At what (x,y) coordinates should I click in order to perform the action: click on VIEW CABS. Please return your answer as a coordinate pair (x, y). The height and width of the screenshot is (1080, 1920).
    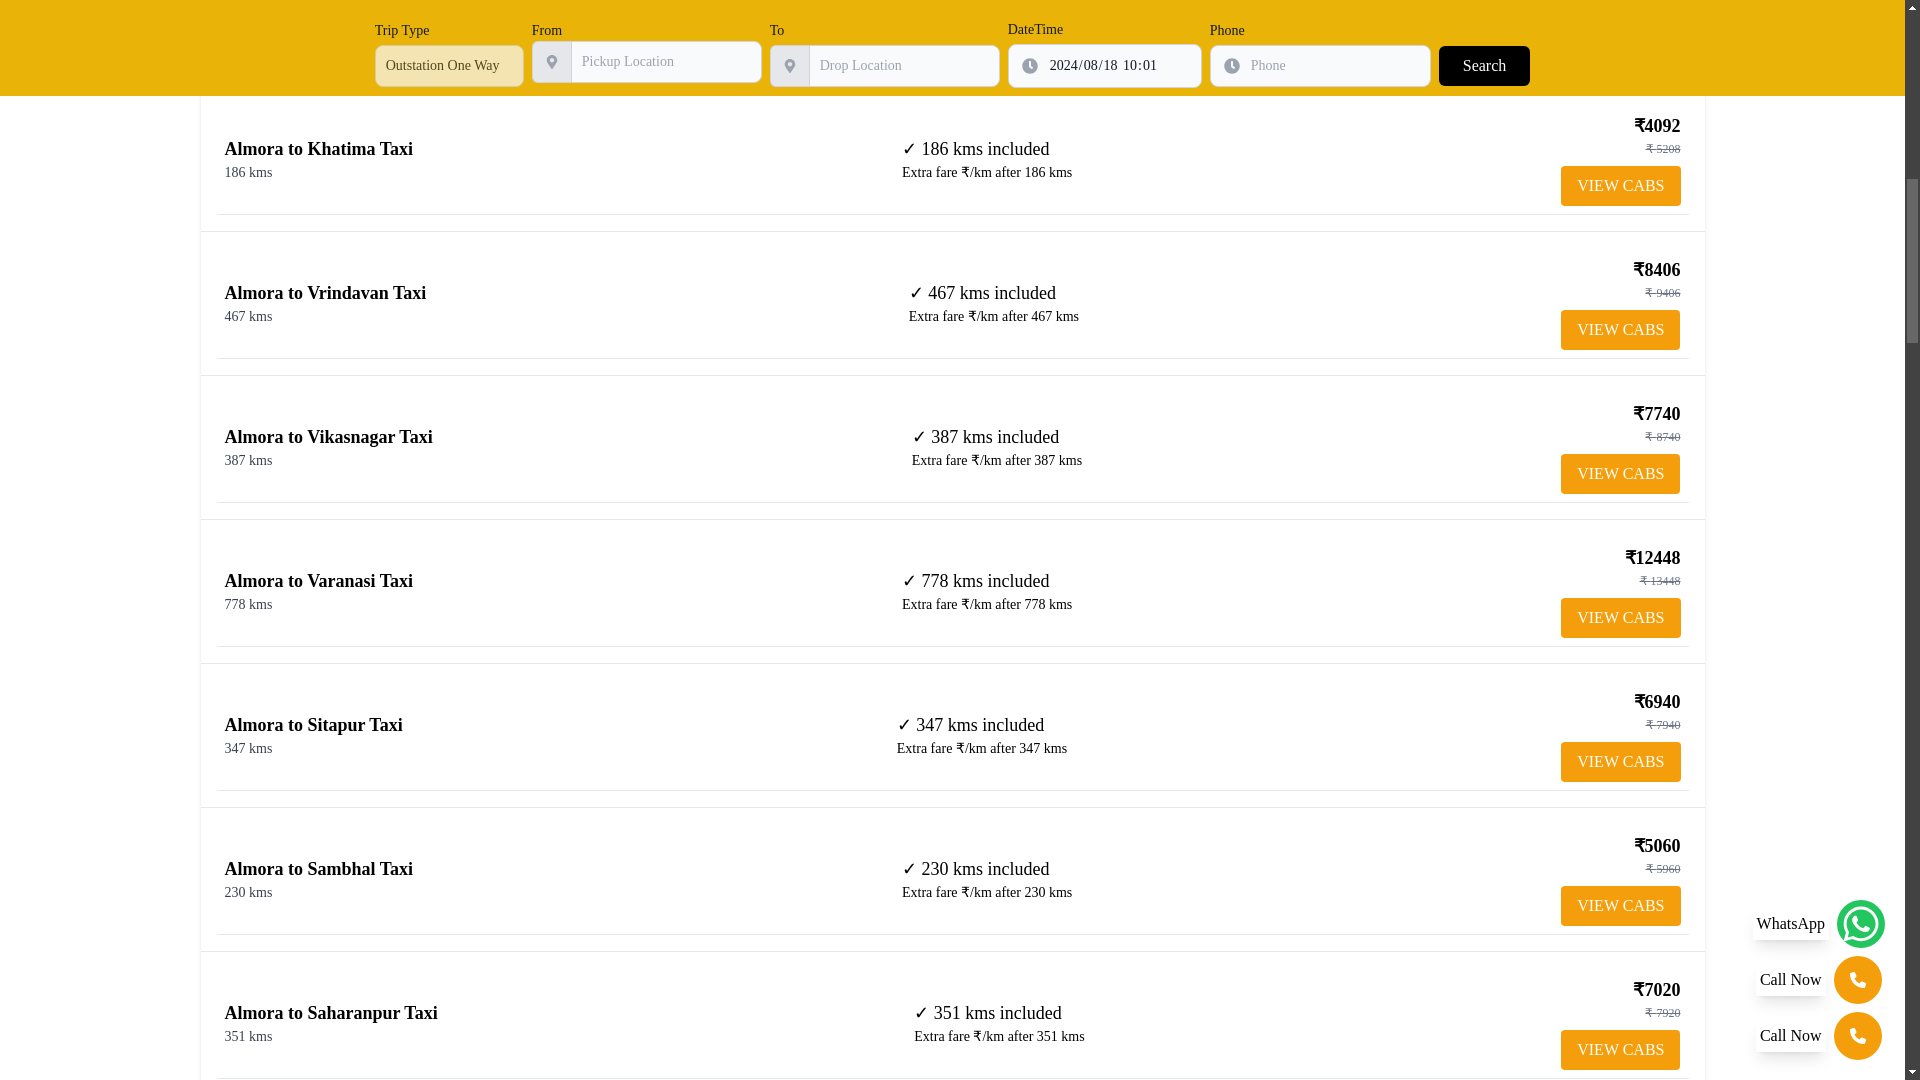
    Looking at the image, I should click on (1620, 329).